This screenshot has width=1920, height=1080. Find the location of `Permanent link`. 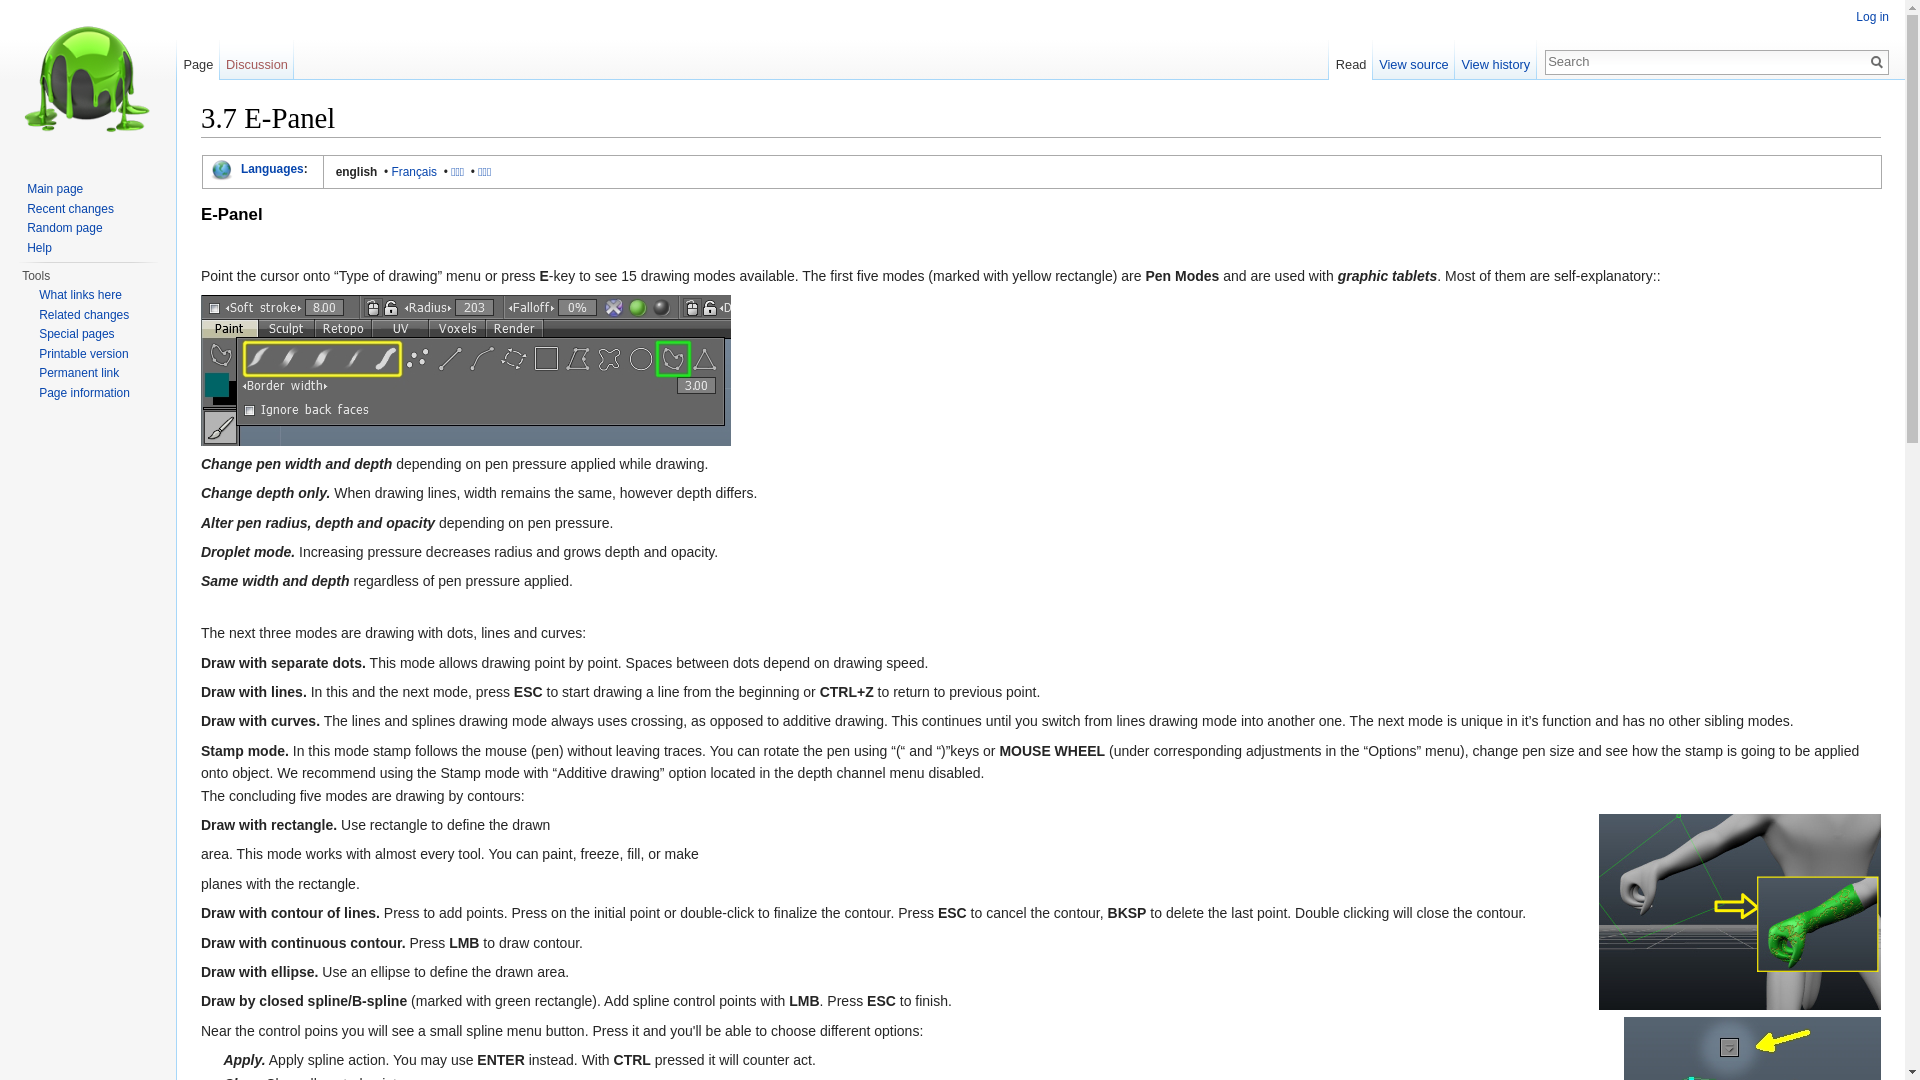

Permanent link is located at coordinates (79, 373).